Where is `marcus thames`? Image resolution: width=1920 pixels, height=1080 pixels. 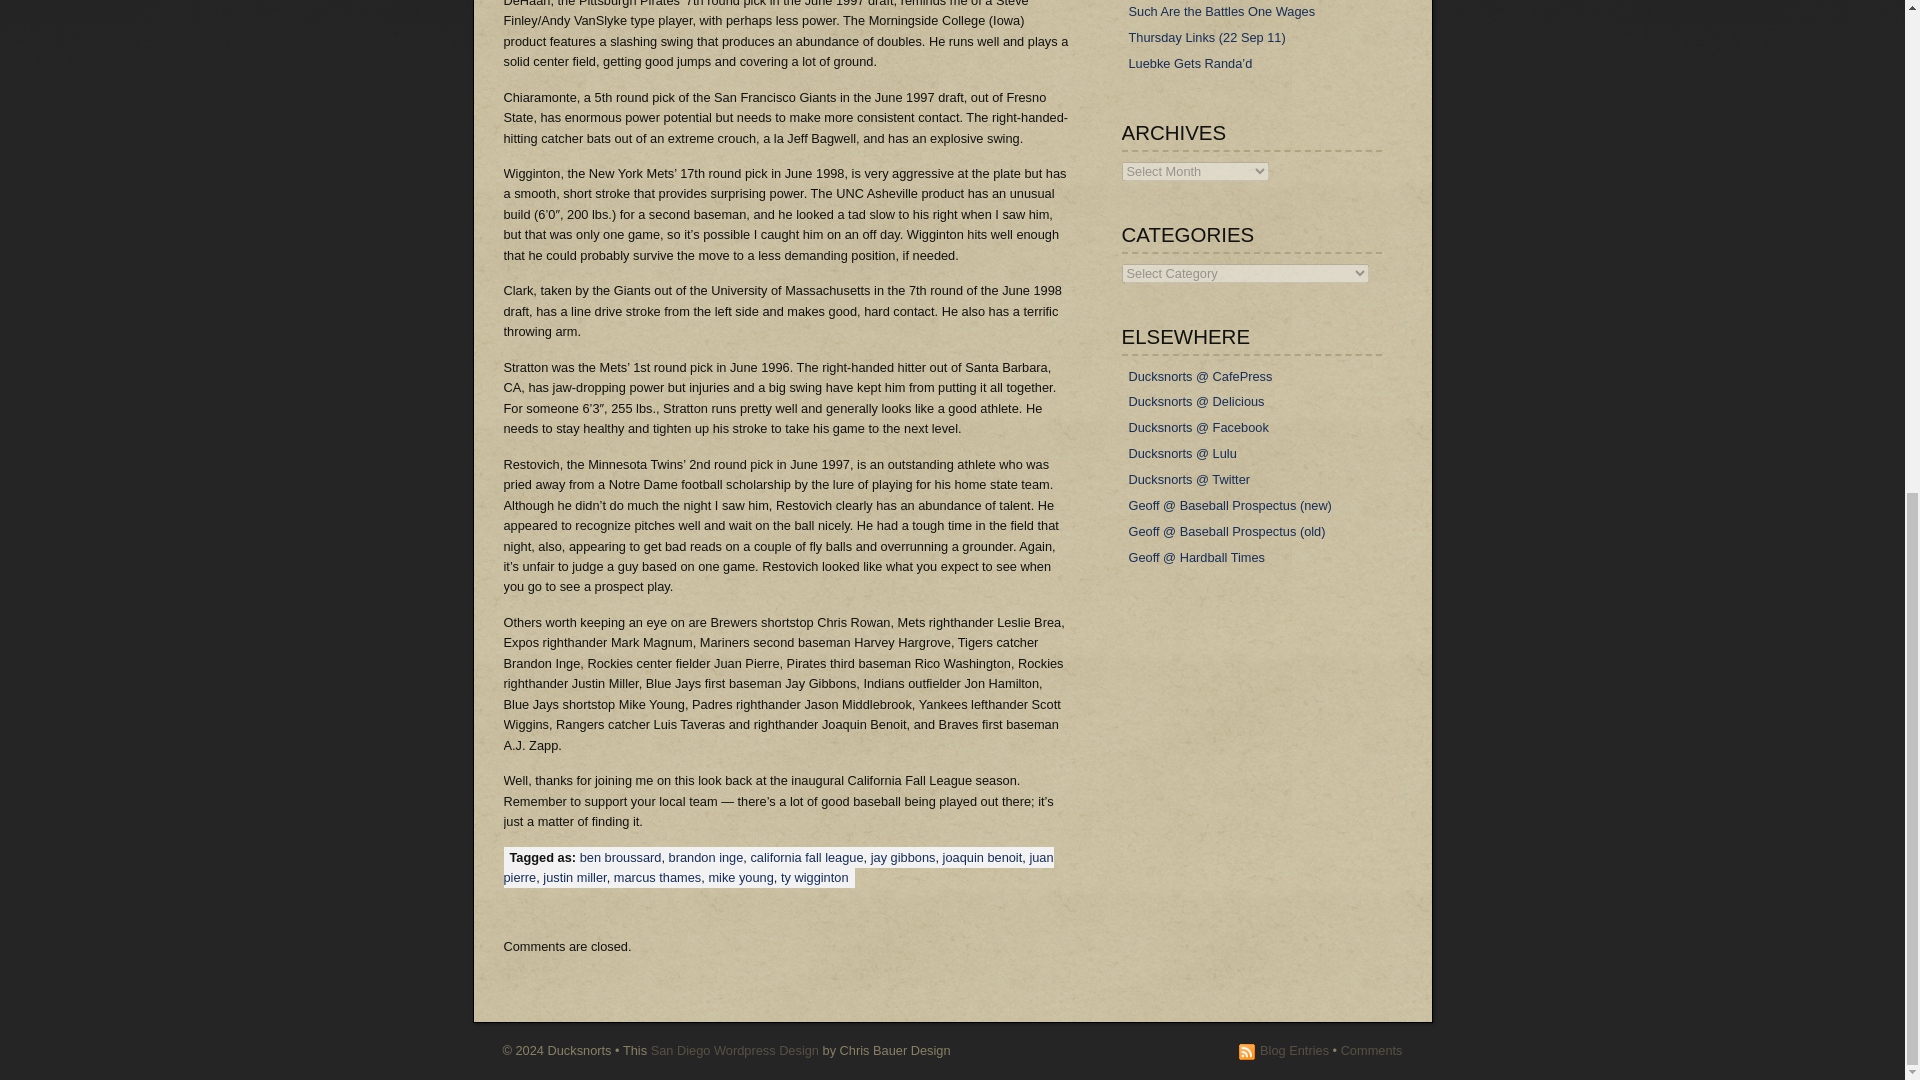
marcus thames is located at coordinates (657, 877).